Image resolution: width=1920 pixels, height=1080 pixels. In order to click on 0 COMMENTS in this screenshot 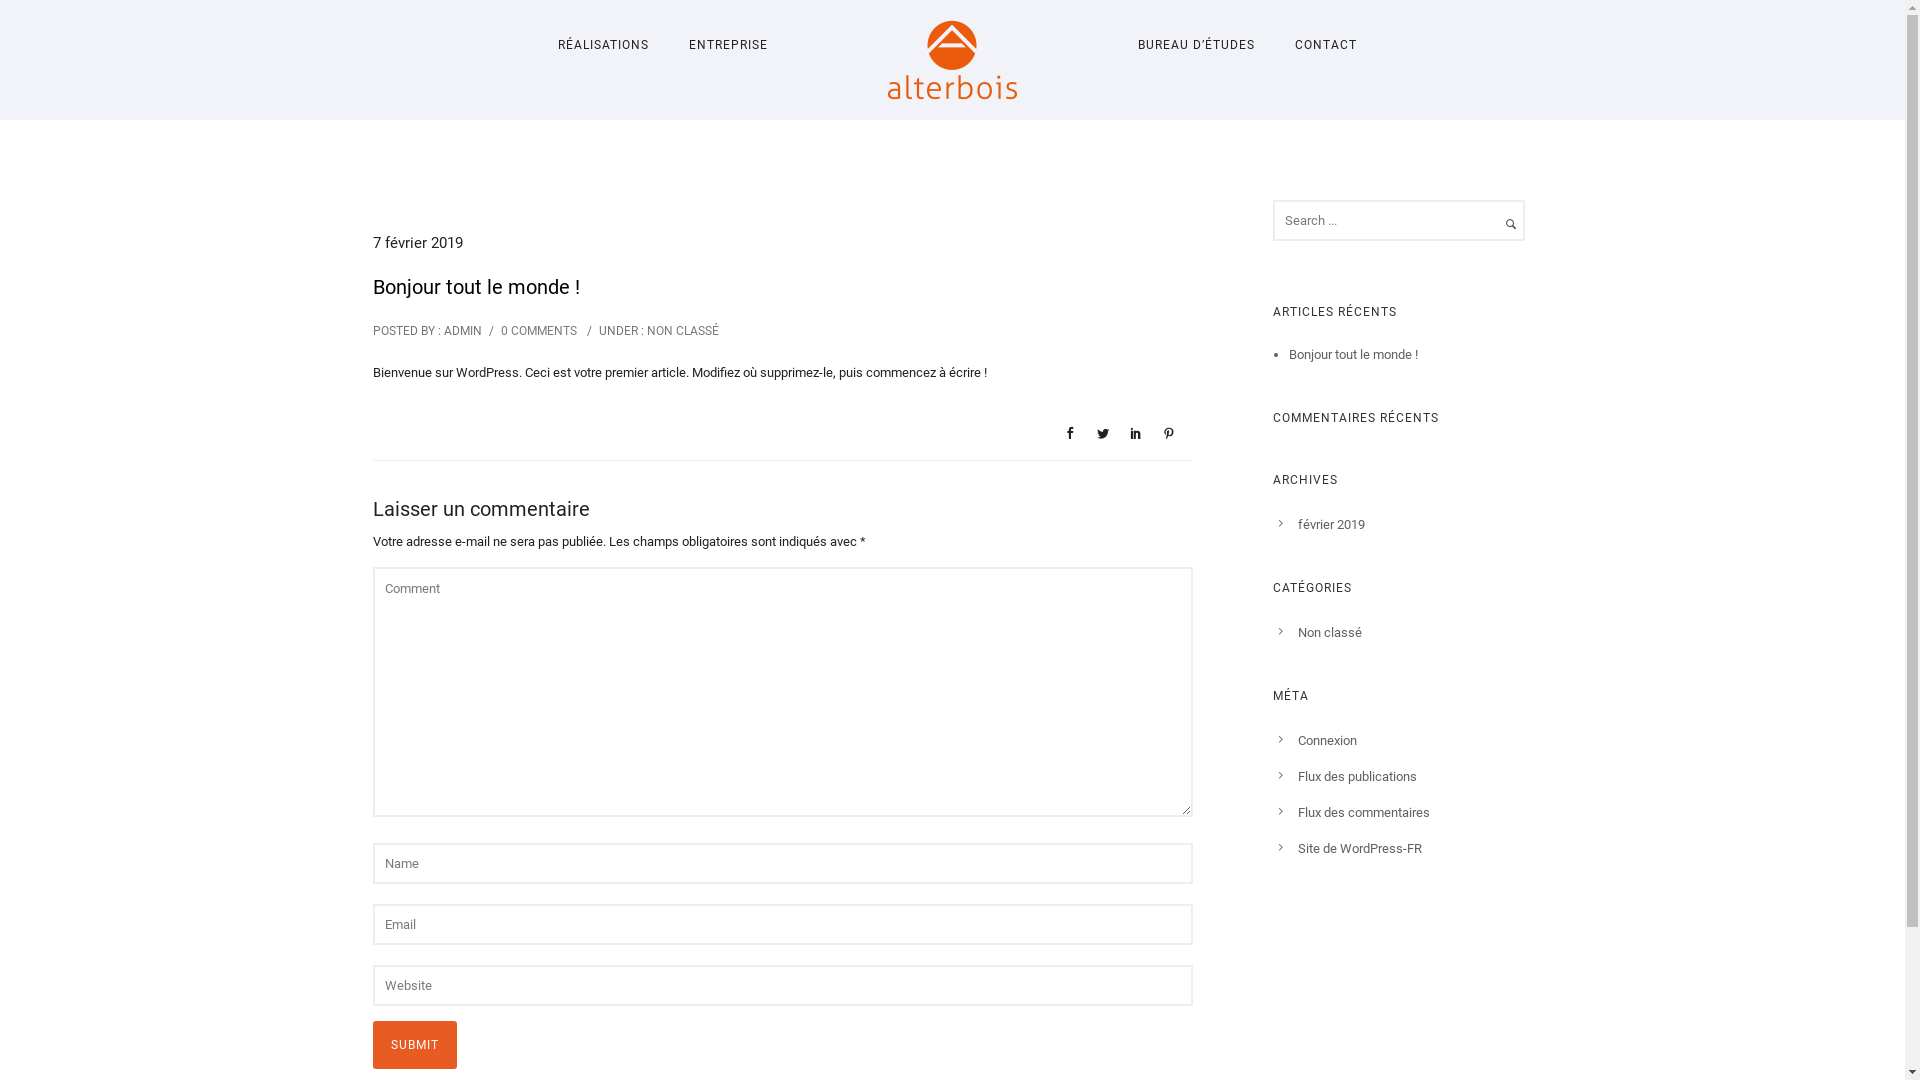, I will do `click(538, 331)`.